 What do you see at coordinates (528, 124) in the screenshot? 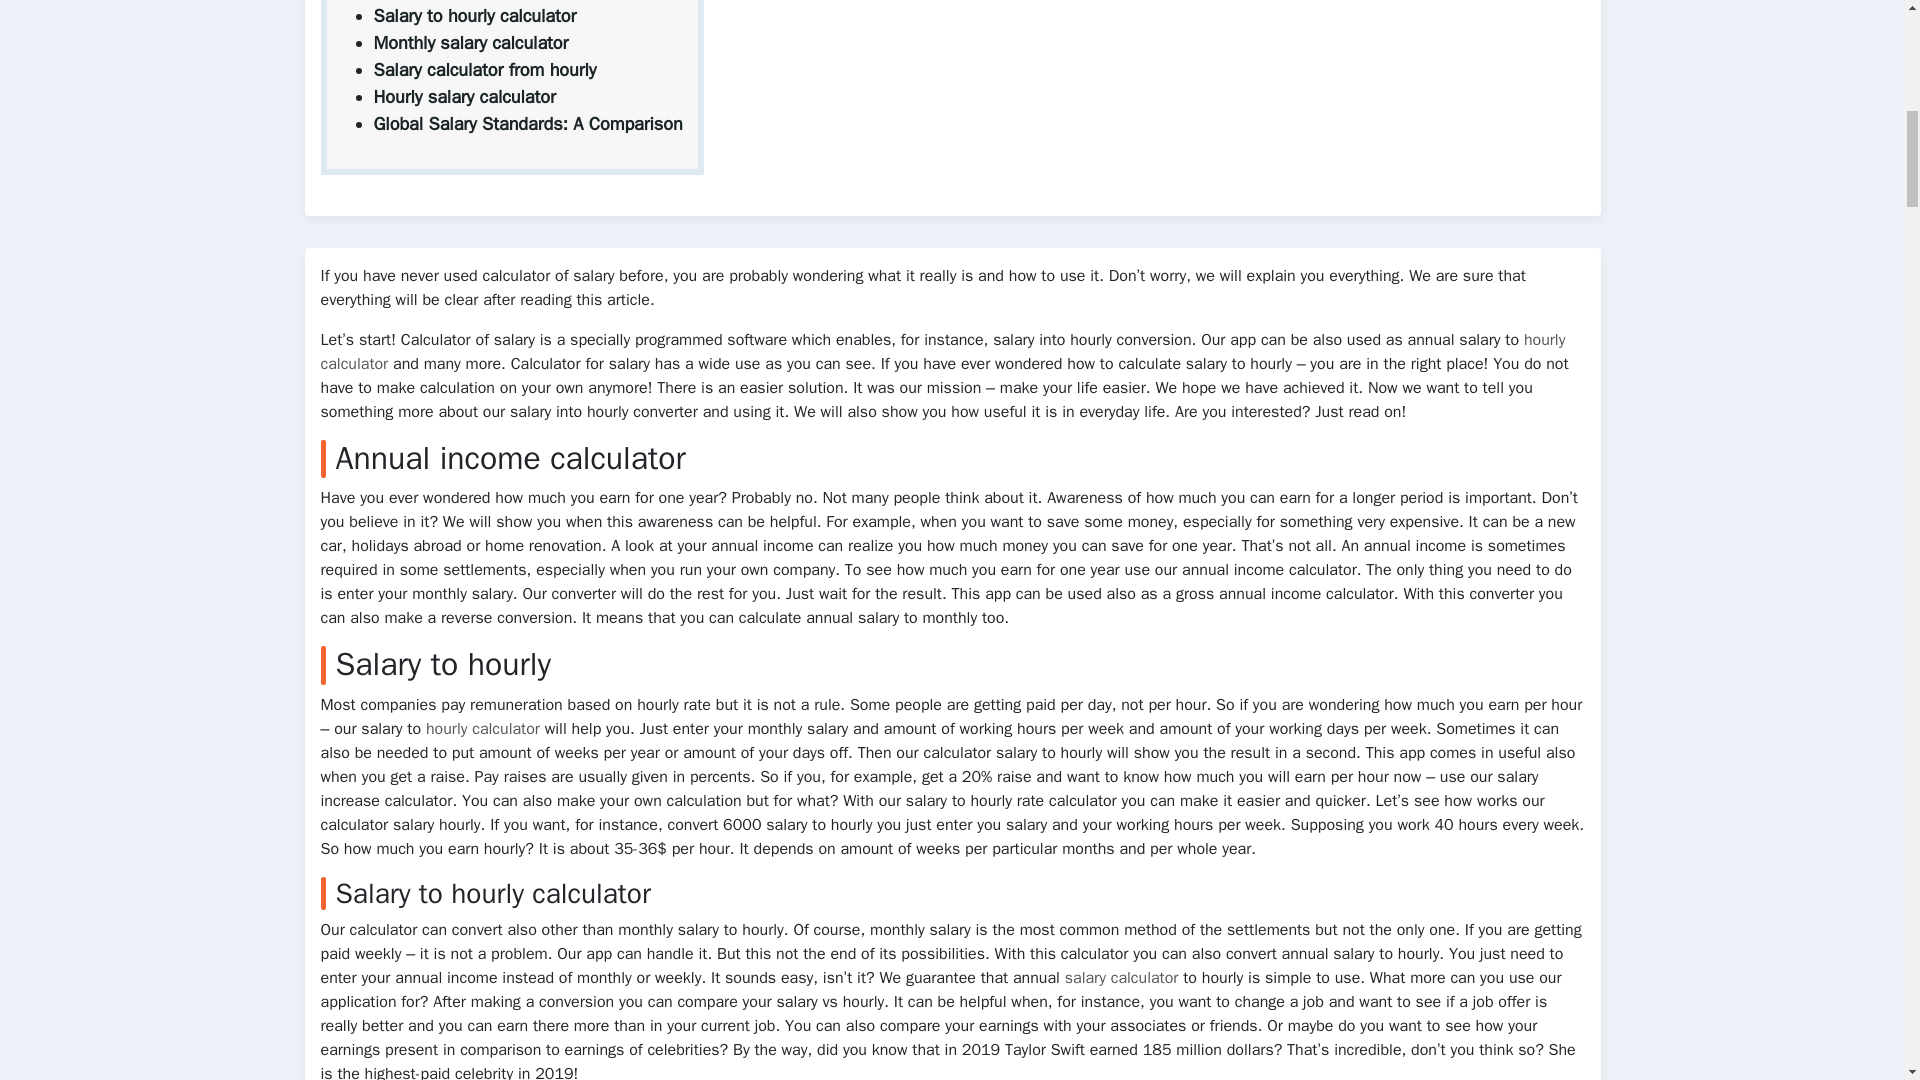
I see `Global Salary Standards: A Comparison` at bounding box center [528, 124].